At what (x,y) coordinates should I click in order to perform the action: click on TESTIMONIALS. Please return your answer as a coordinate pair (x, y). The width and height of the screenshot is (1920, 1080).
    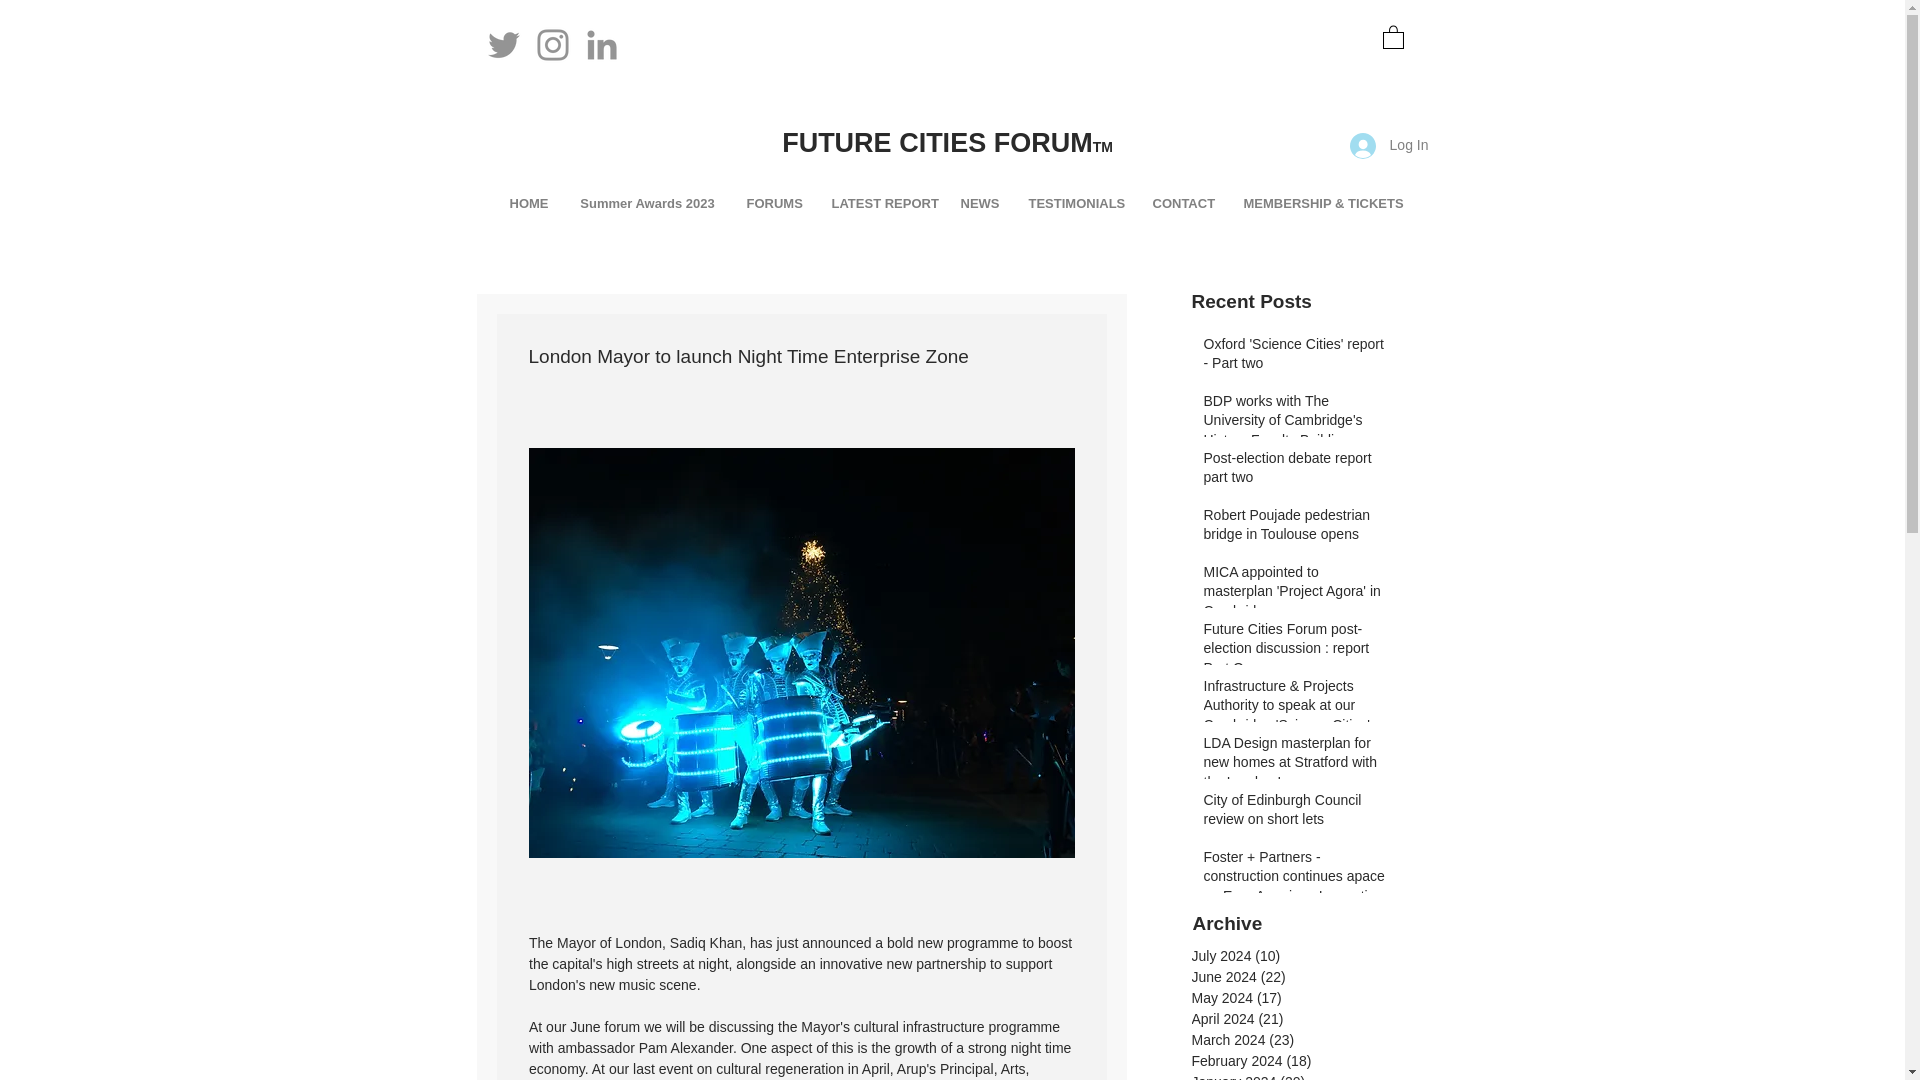
    Looking at the image, I should click on (1076, 202).